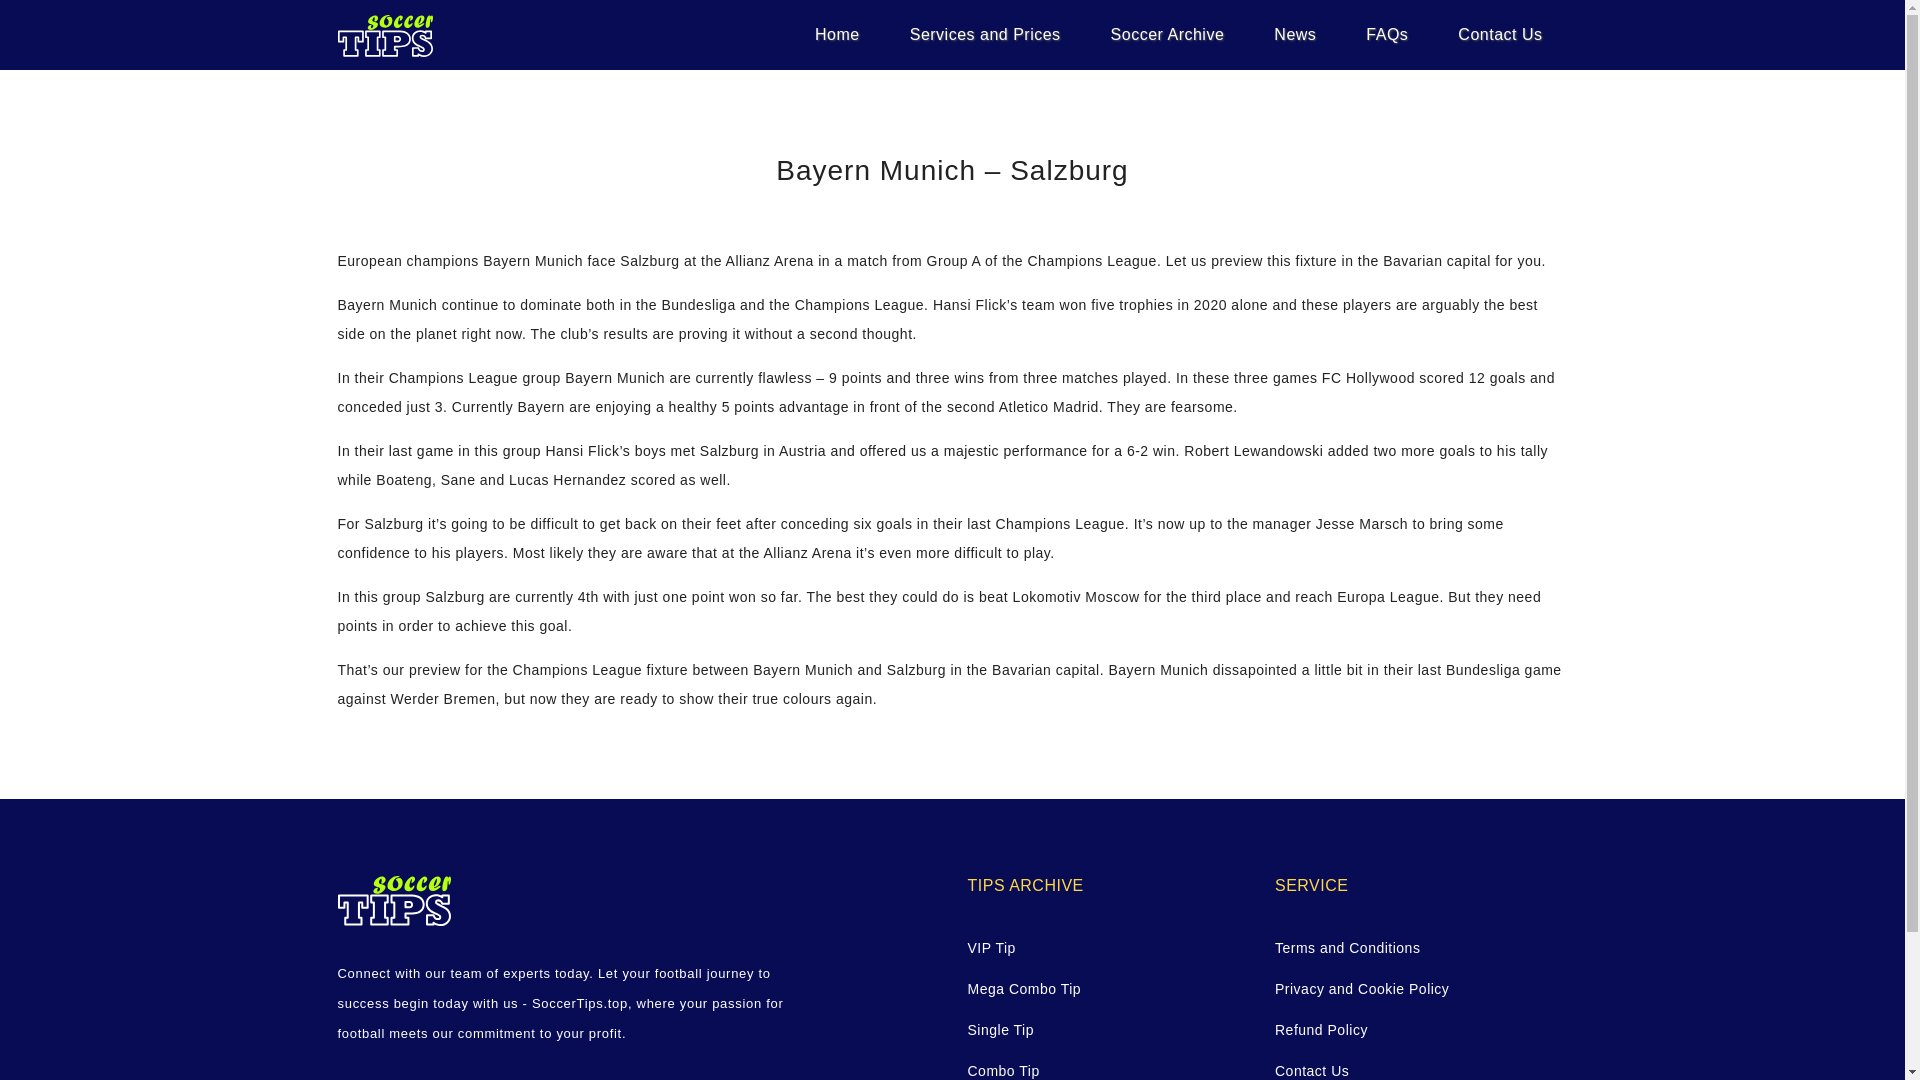  Describe the element at coordinates (1106, 948) in the screenshot. I see `VIP Tip` at that location.